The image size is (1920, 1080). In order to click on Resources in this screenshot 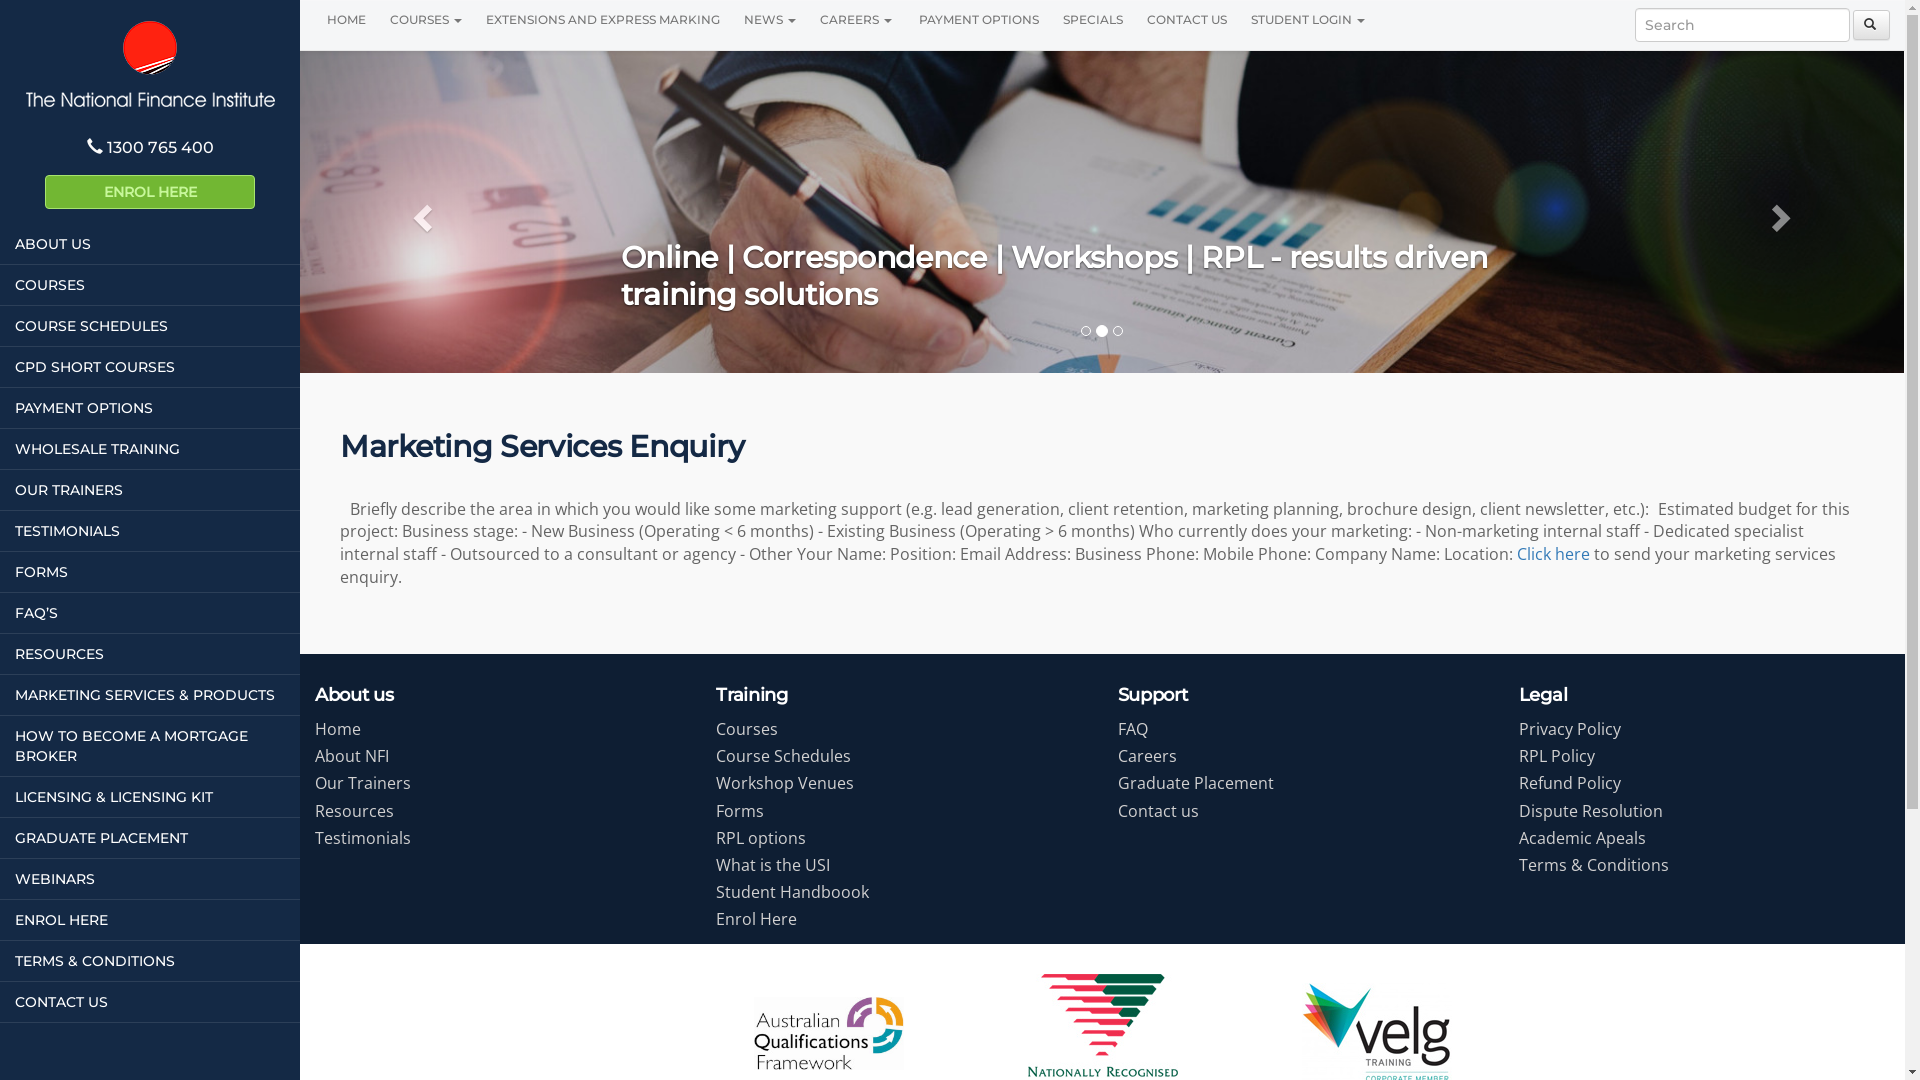, I will do `click(354, 811)`.